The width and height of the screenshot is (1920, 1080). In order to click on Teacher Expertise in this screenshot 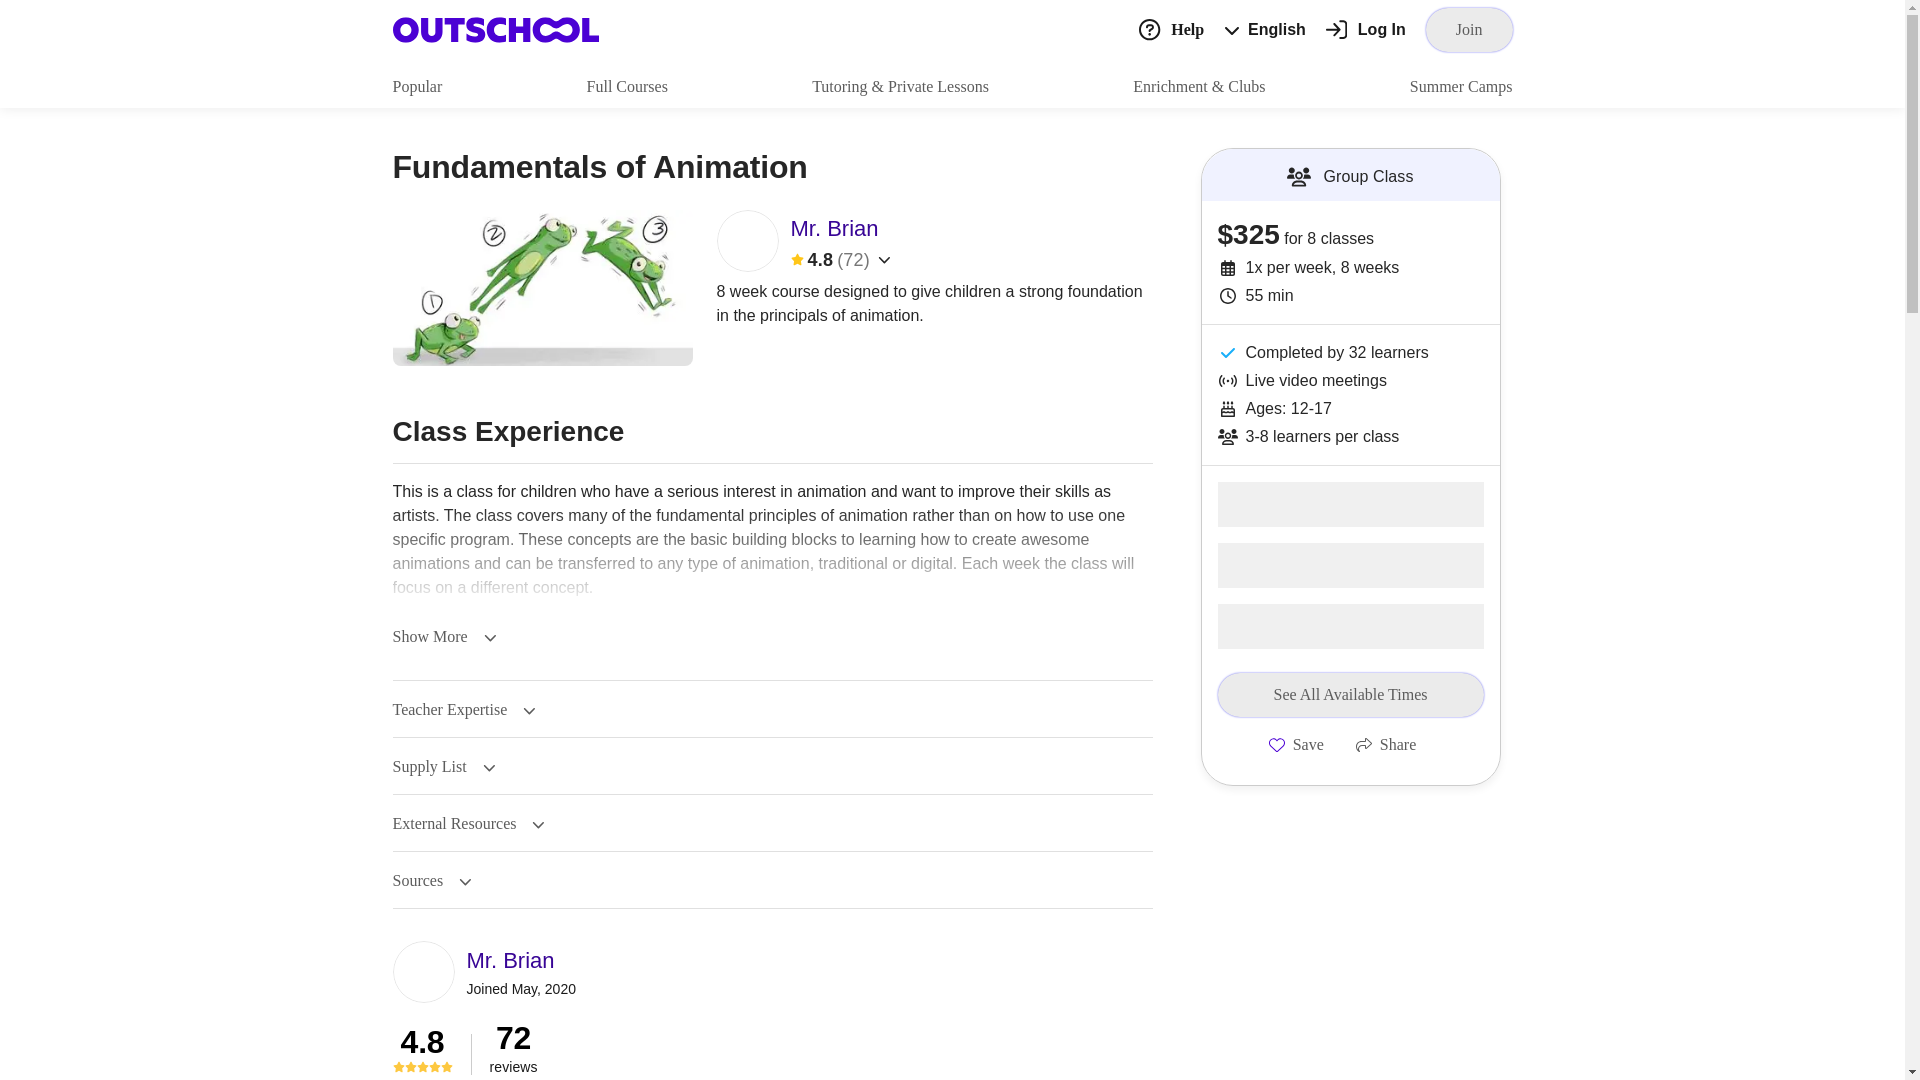, I will do `click(463, 710)`.